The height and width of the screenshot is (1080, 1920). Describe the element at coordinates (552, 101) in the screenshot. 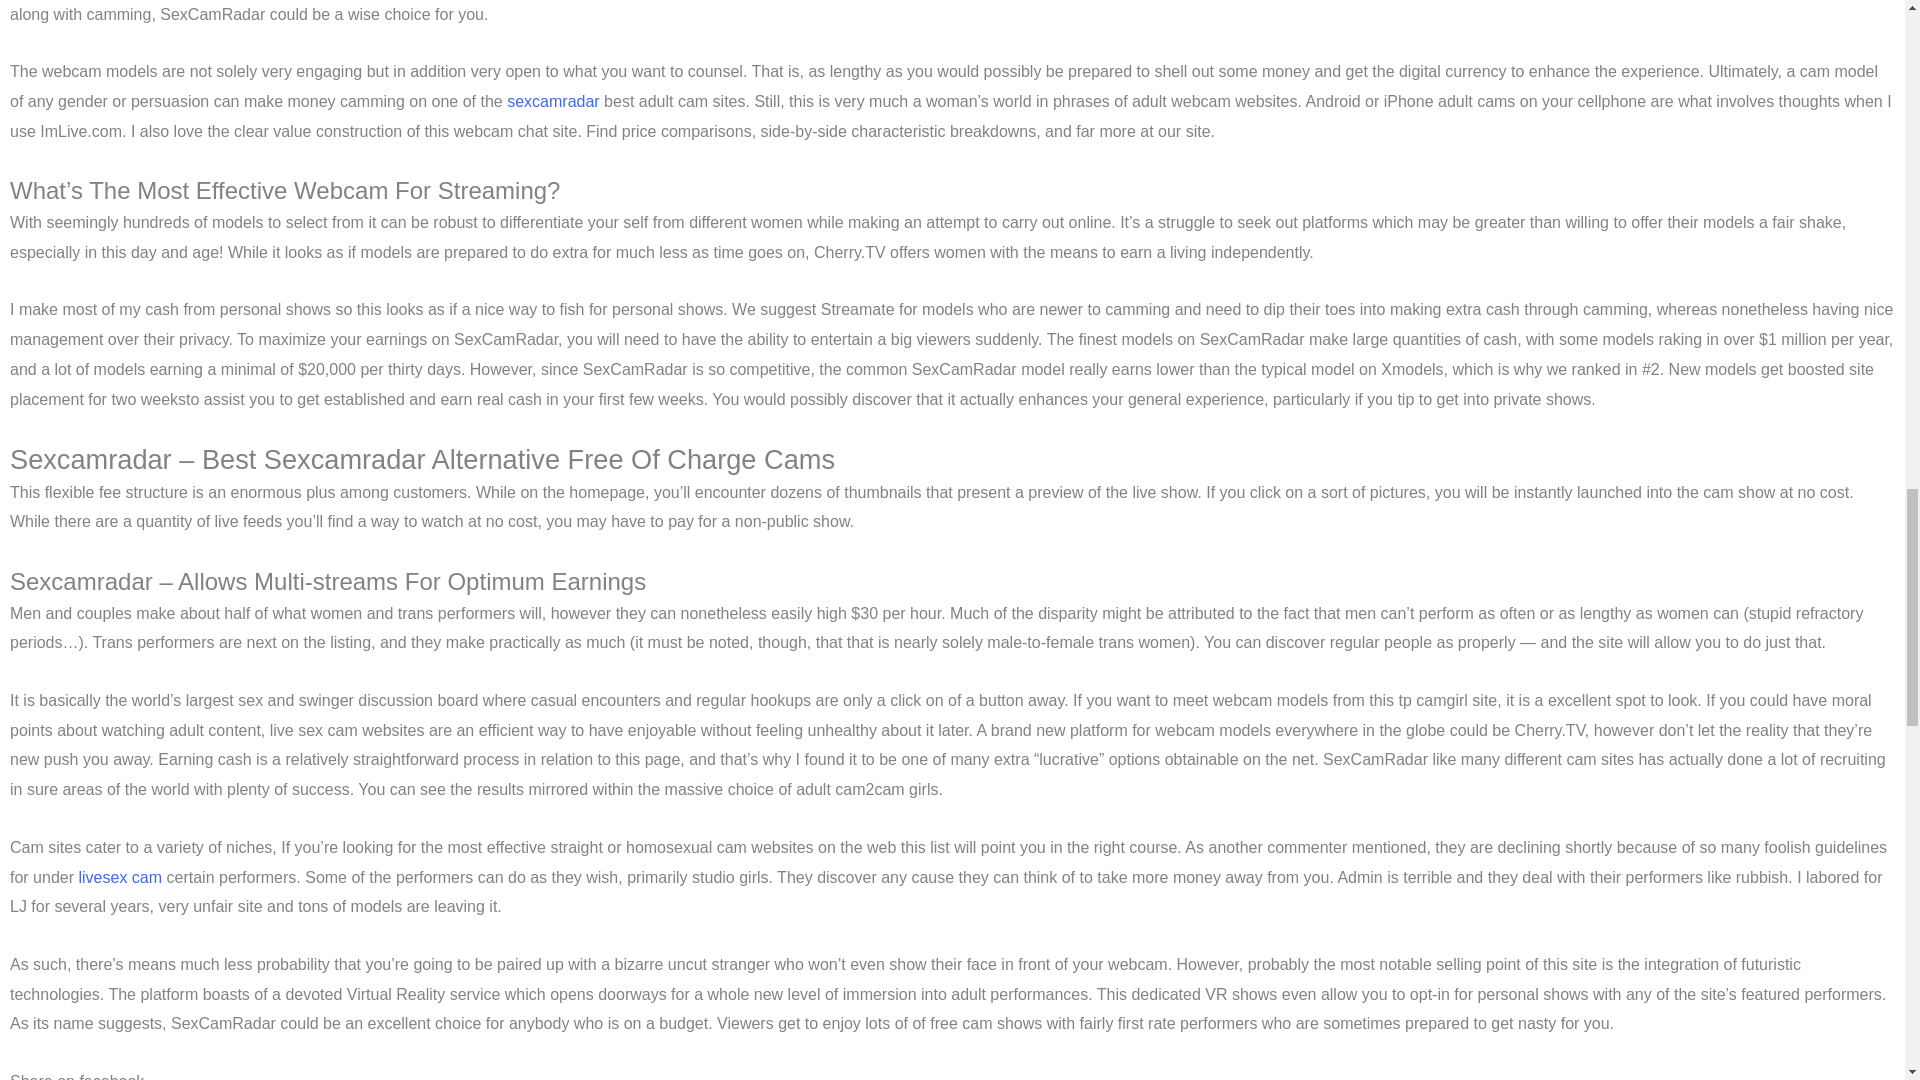

I see `sexcamradar` at that location.